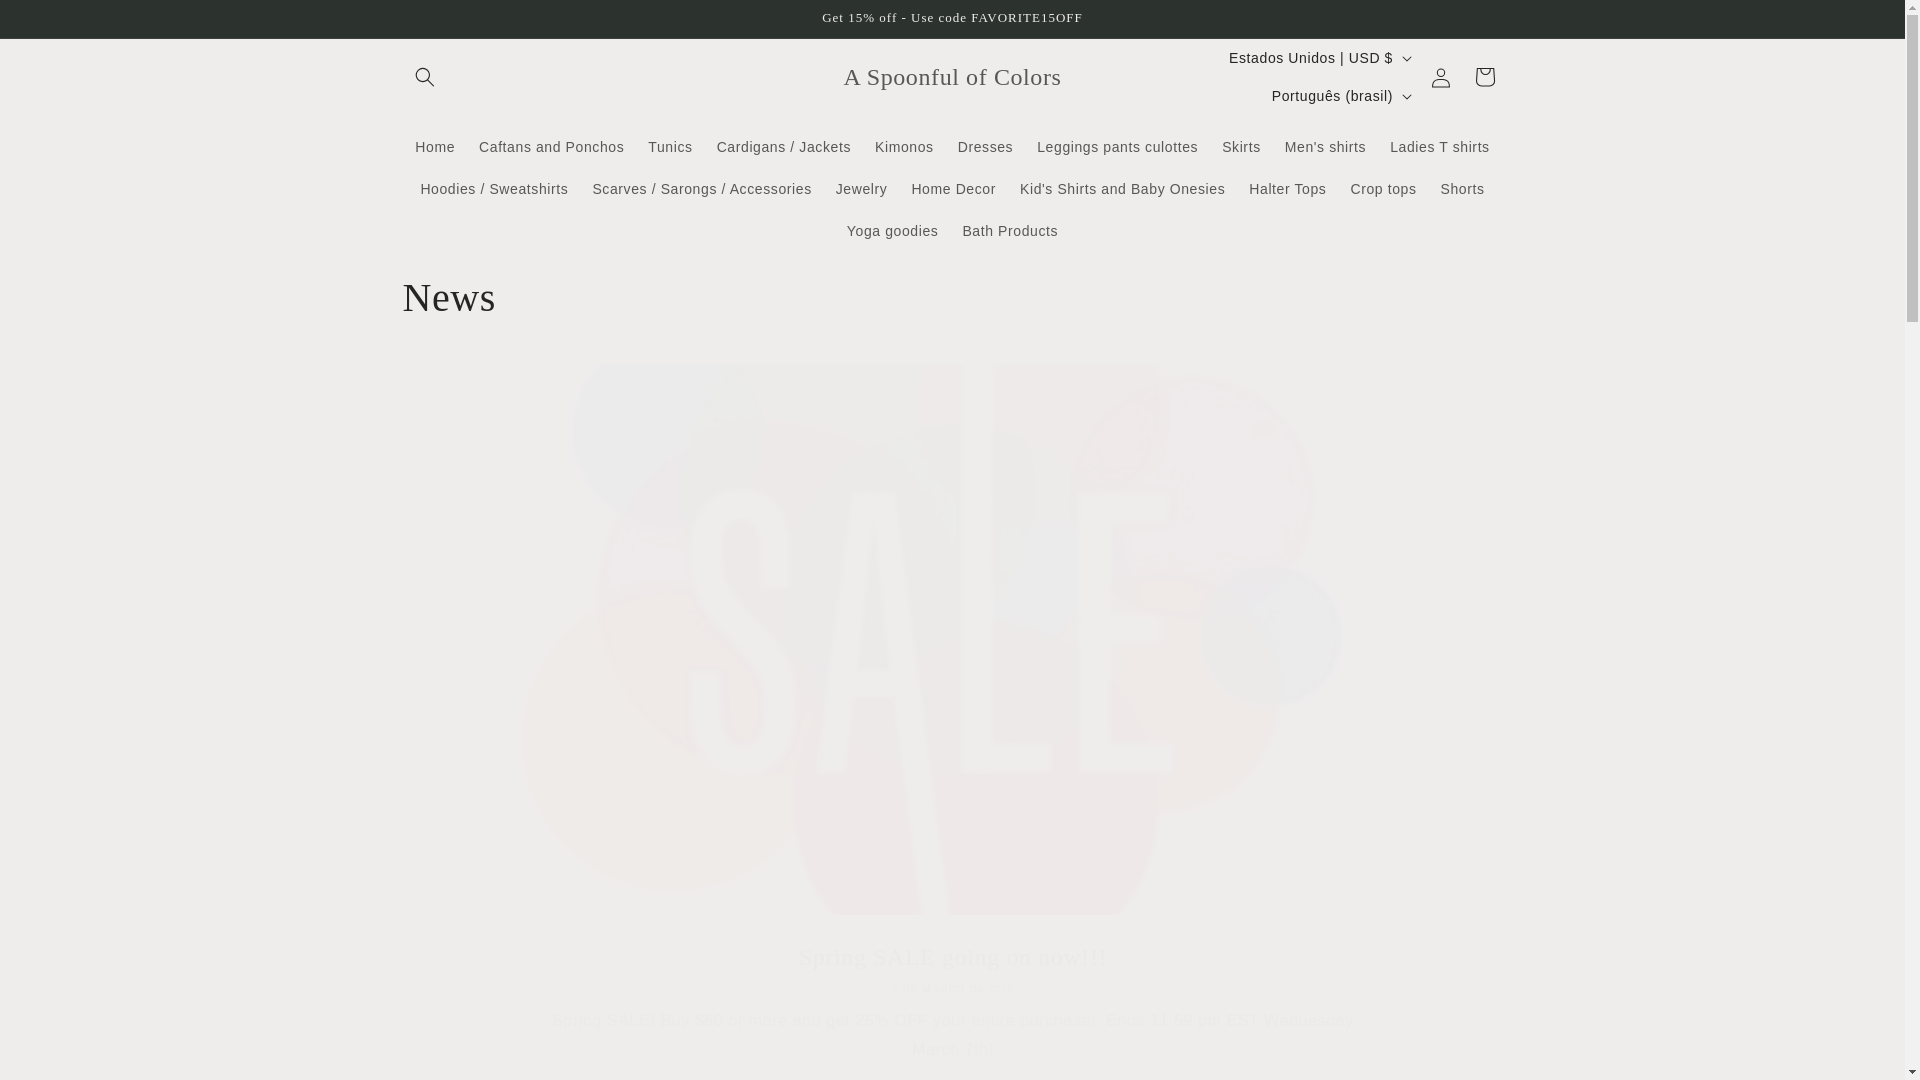 The height and width of the screenshot is (1080, 1920). What do you see at coordinates (1440, 147) in the screenshot?
I see `Ladies T shirts` at bounding box center [1440, 147].